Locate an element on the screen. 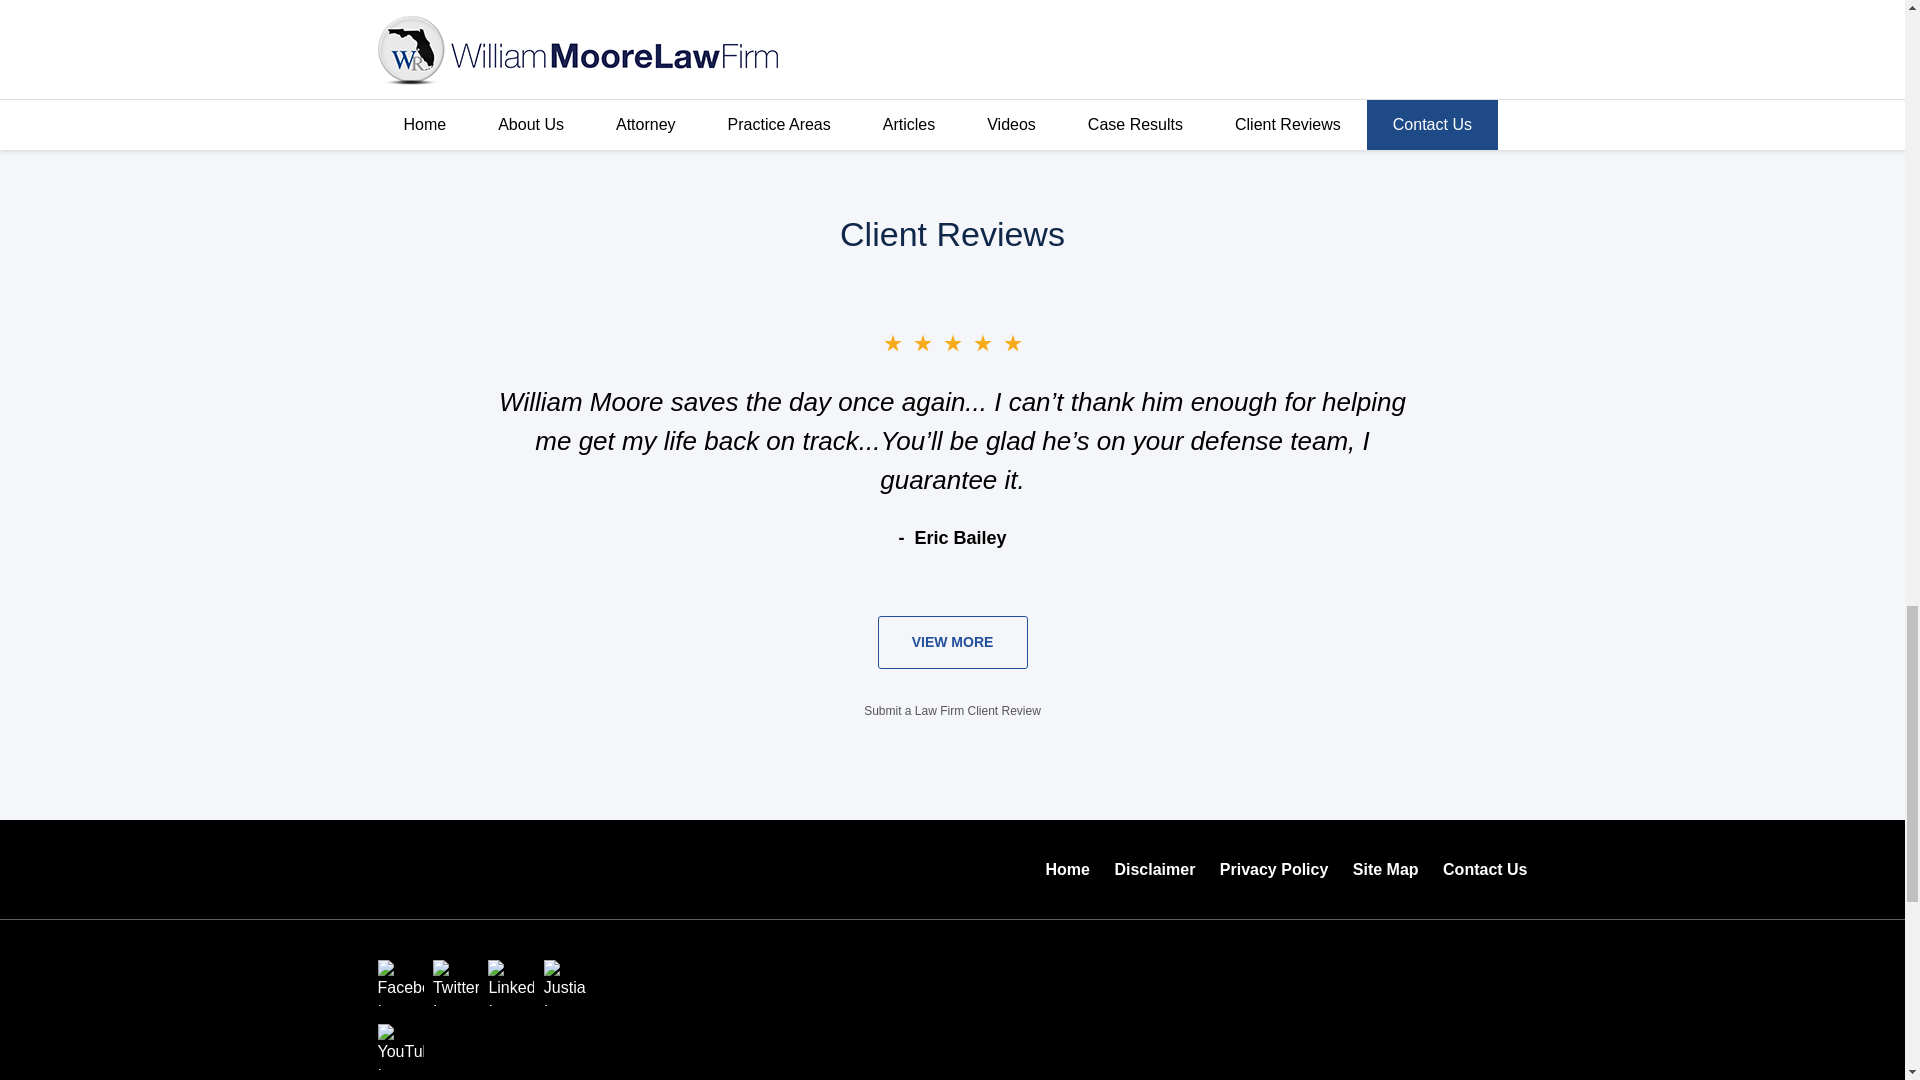  Site Map is located at coordinates (1385, 870).